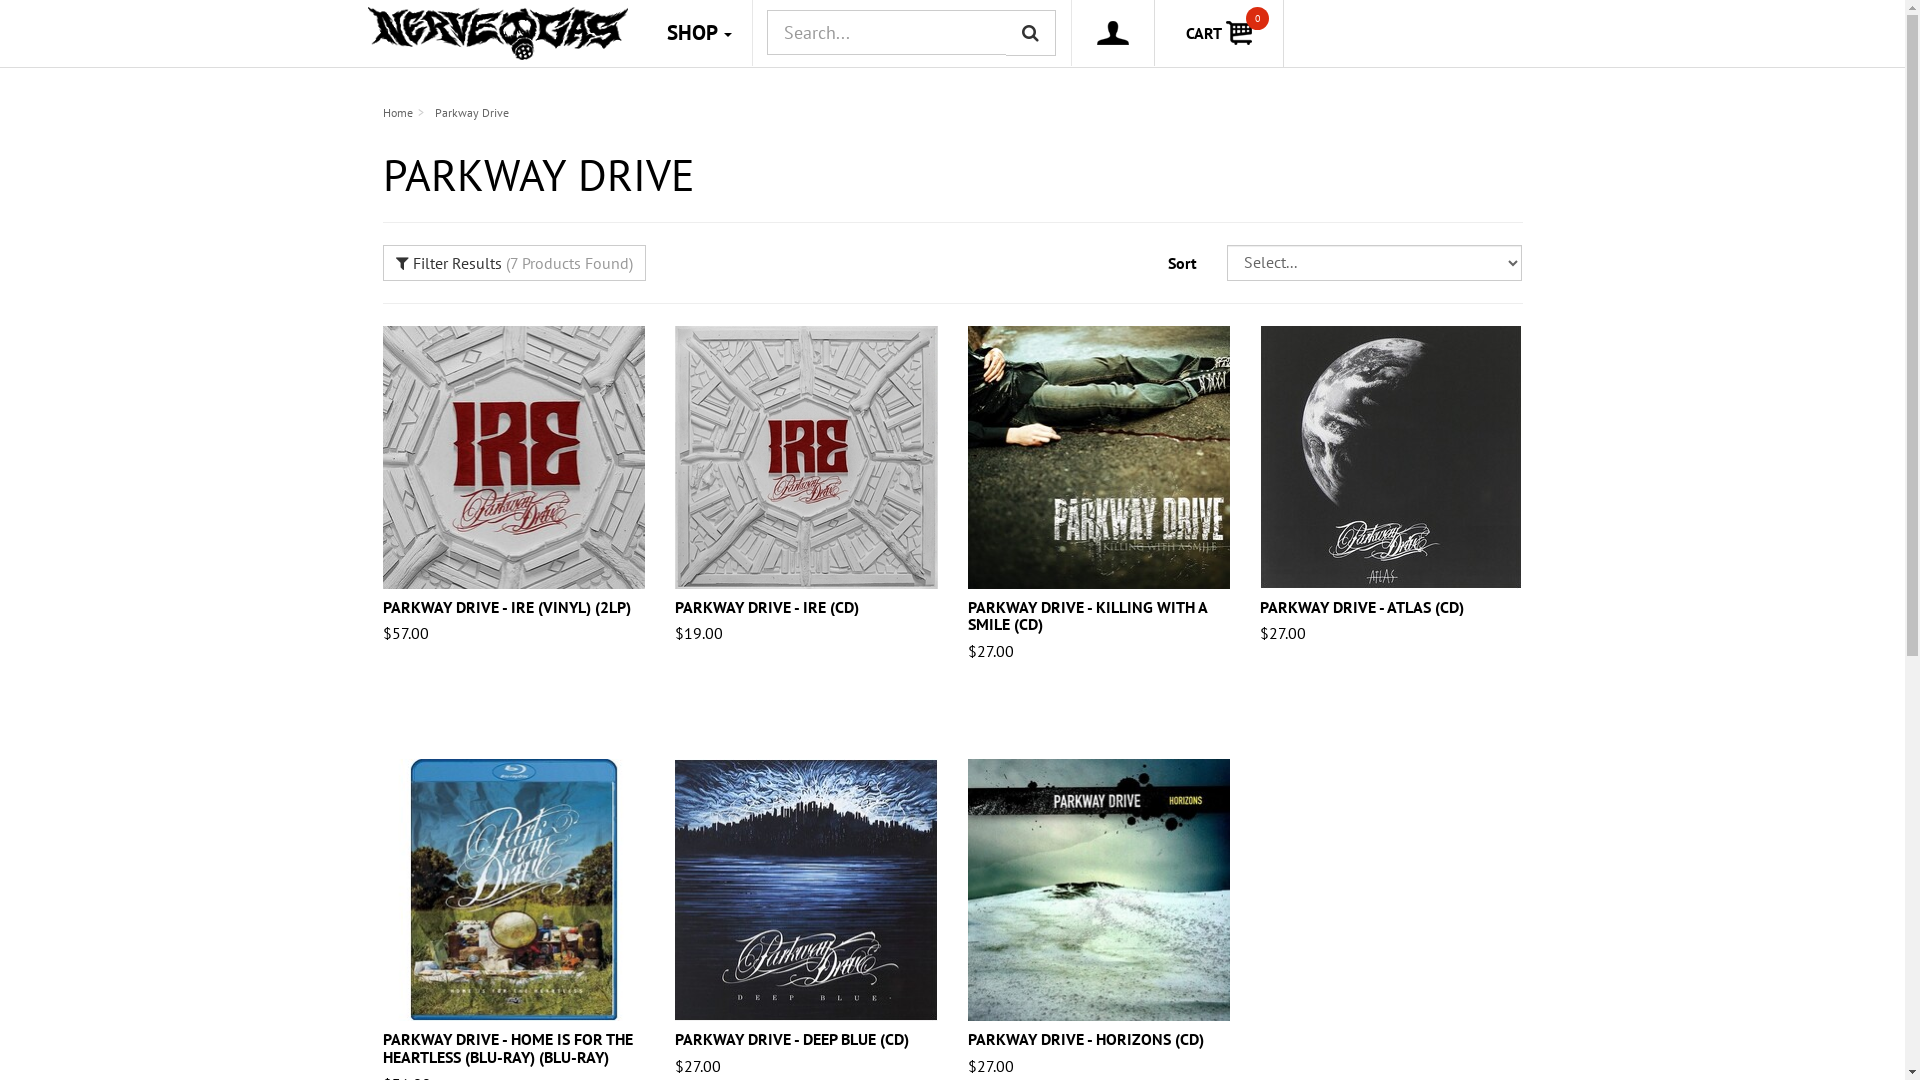 The width and height of the screenshot is (1920, 1080). Describe the element at coordinates (1114, 33) in the screenshot. I see `MY ACCOUNT` at that location.